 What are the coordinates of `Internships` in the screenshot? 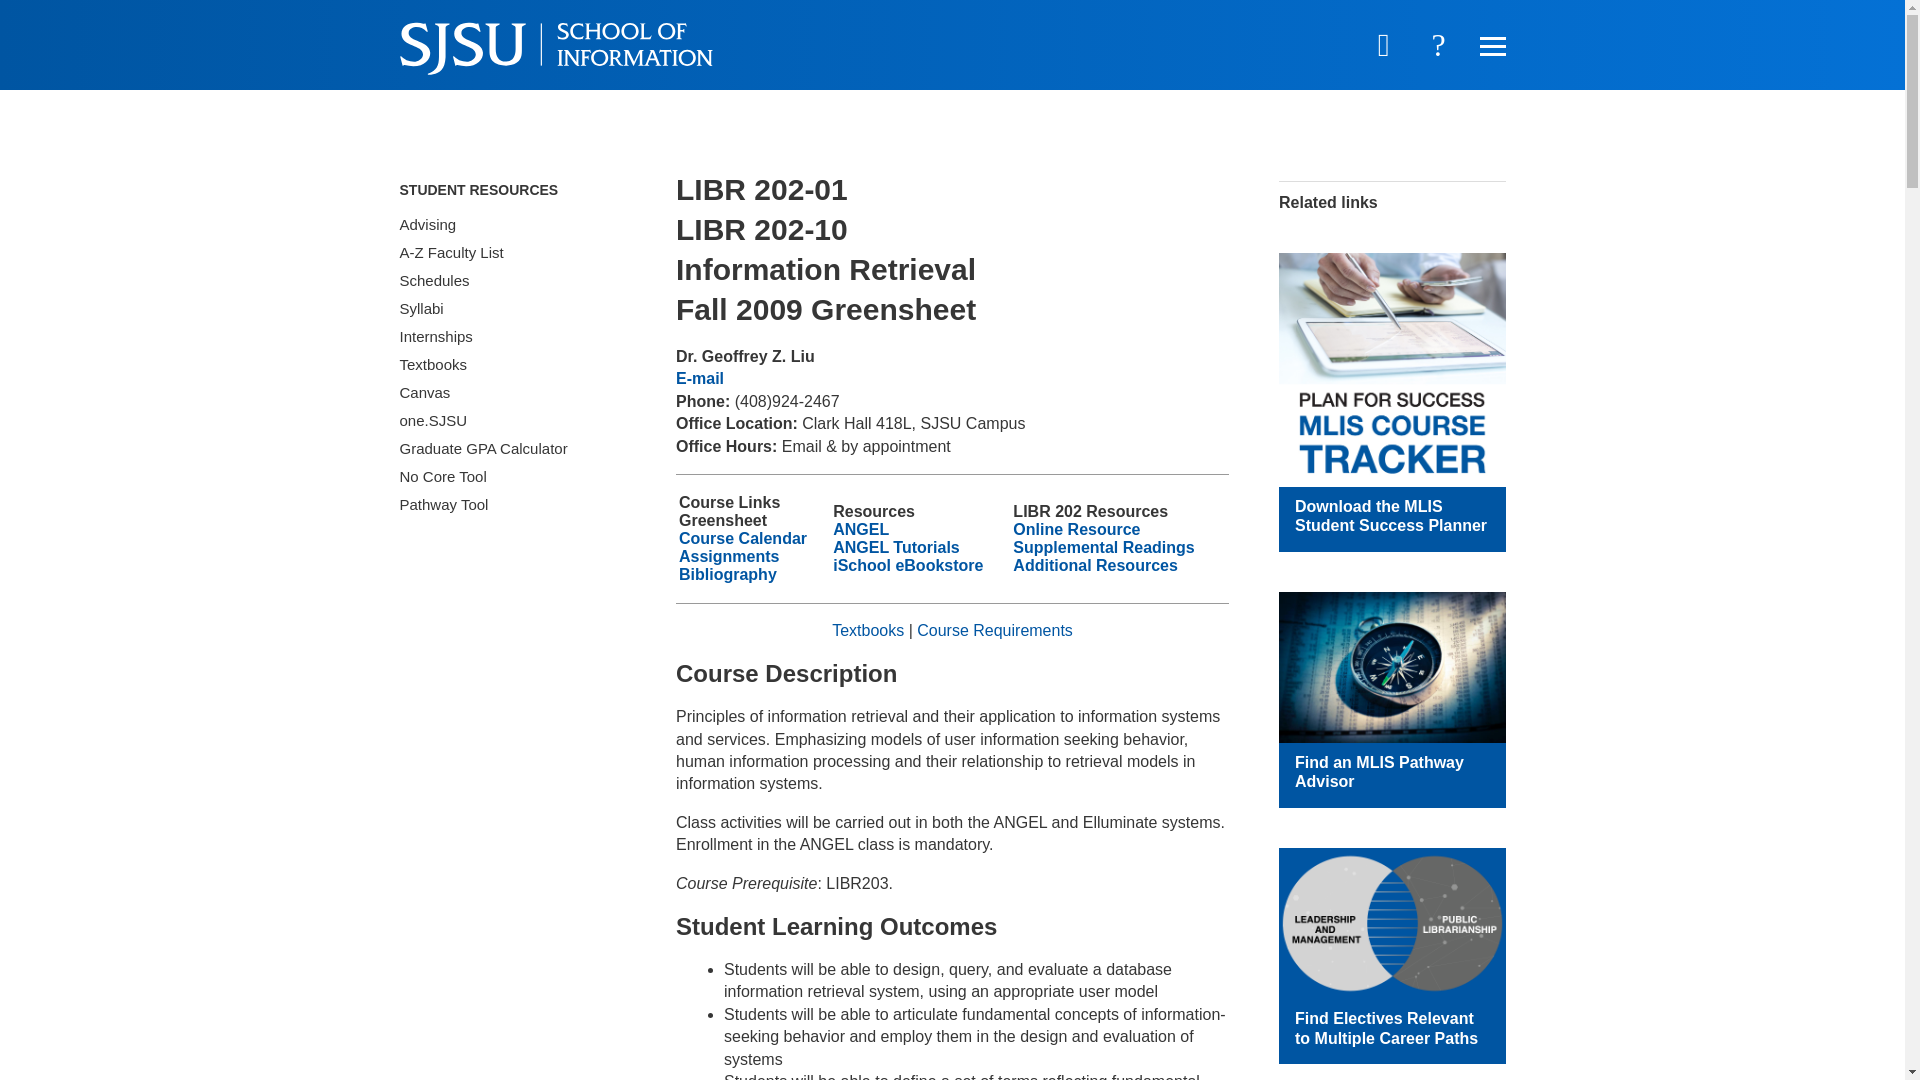 It's located at (513, 336).